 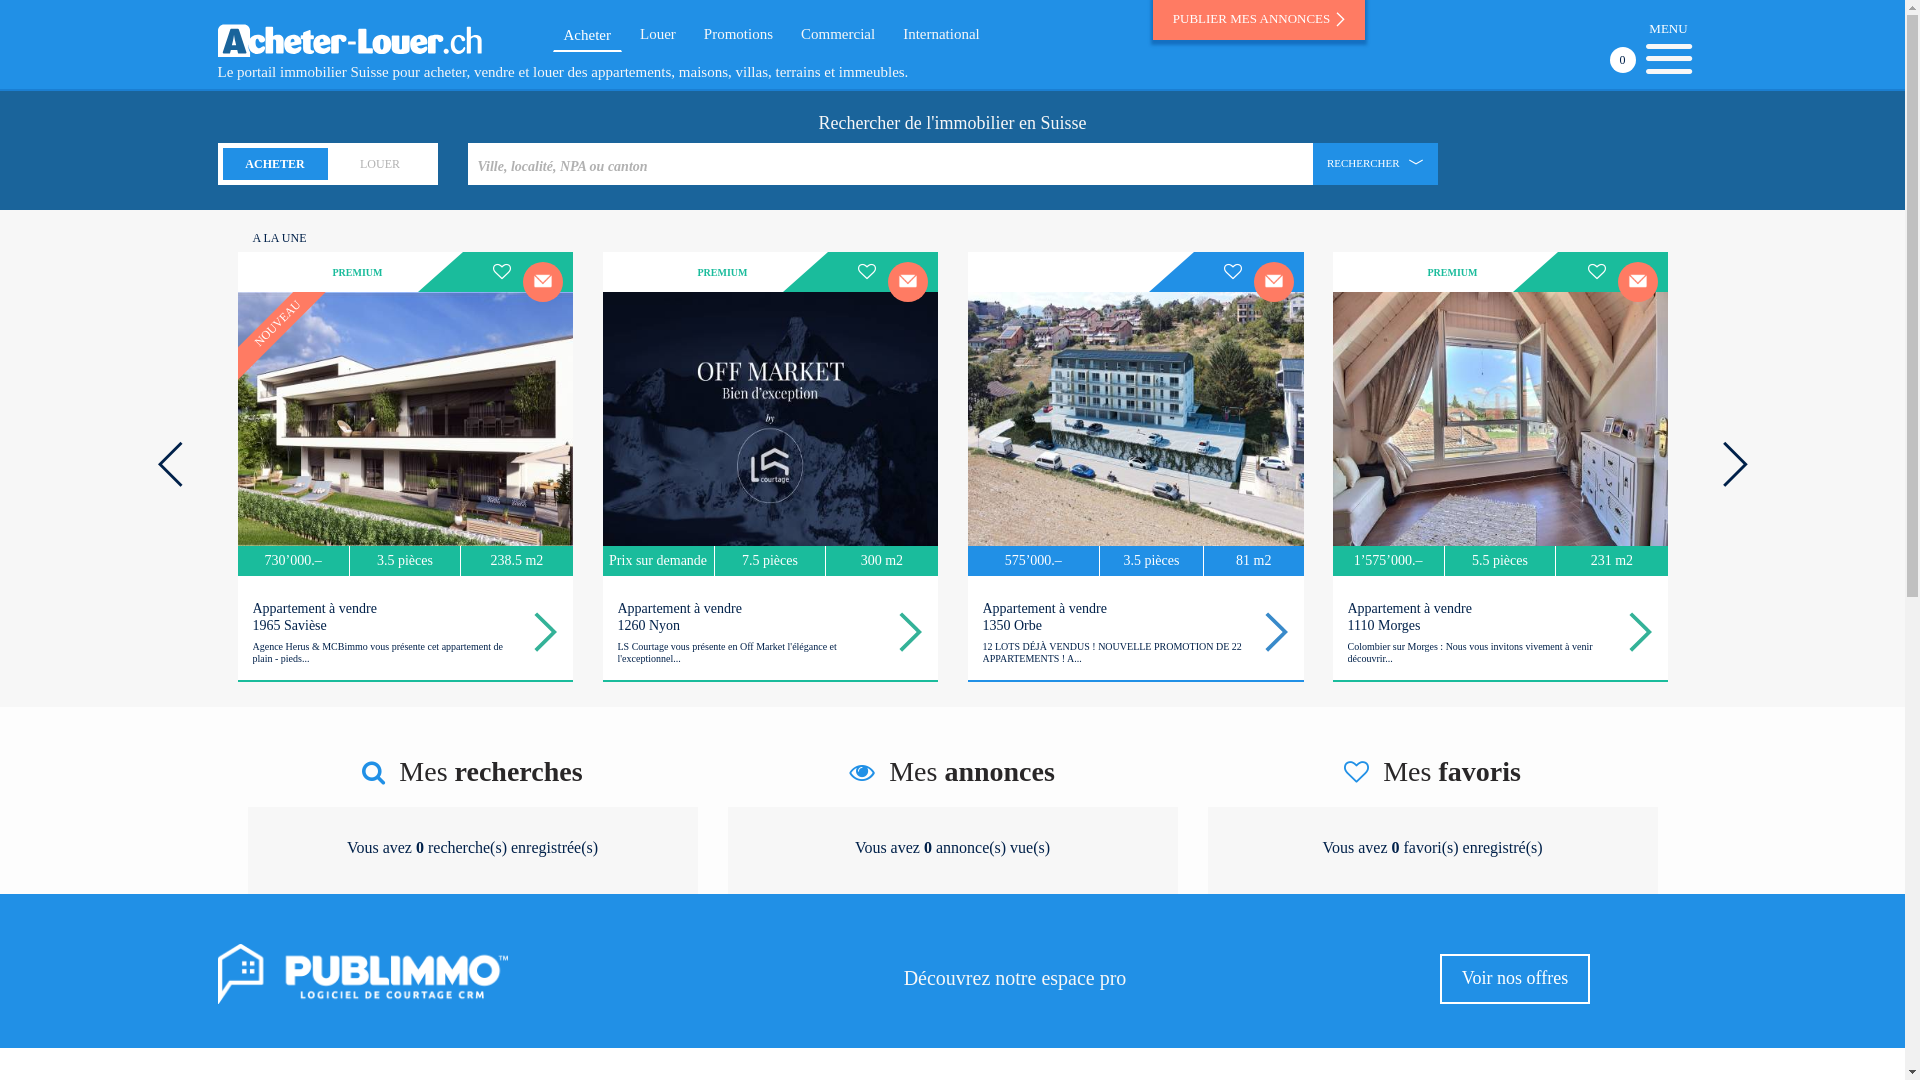 I want to click on Louer, so click(x=658, y=34).